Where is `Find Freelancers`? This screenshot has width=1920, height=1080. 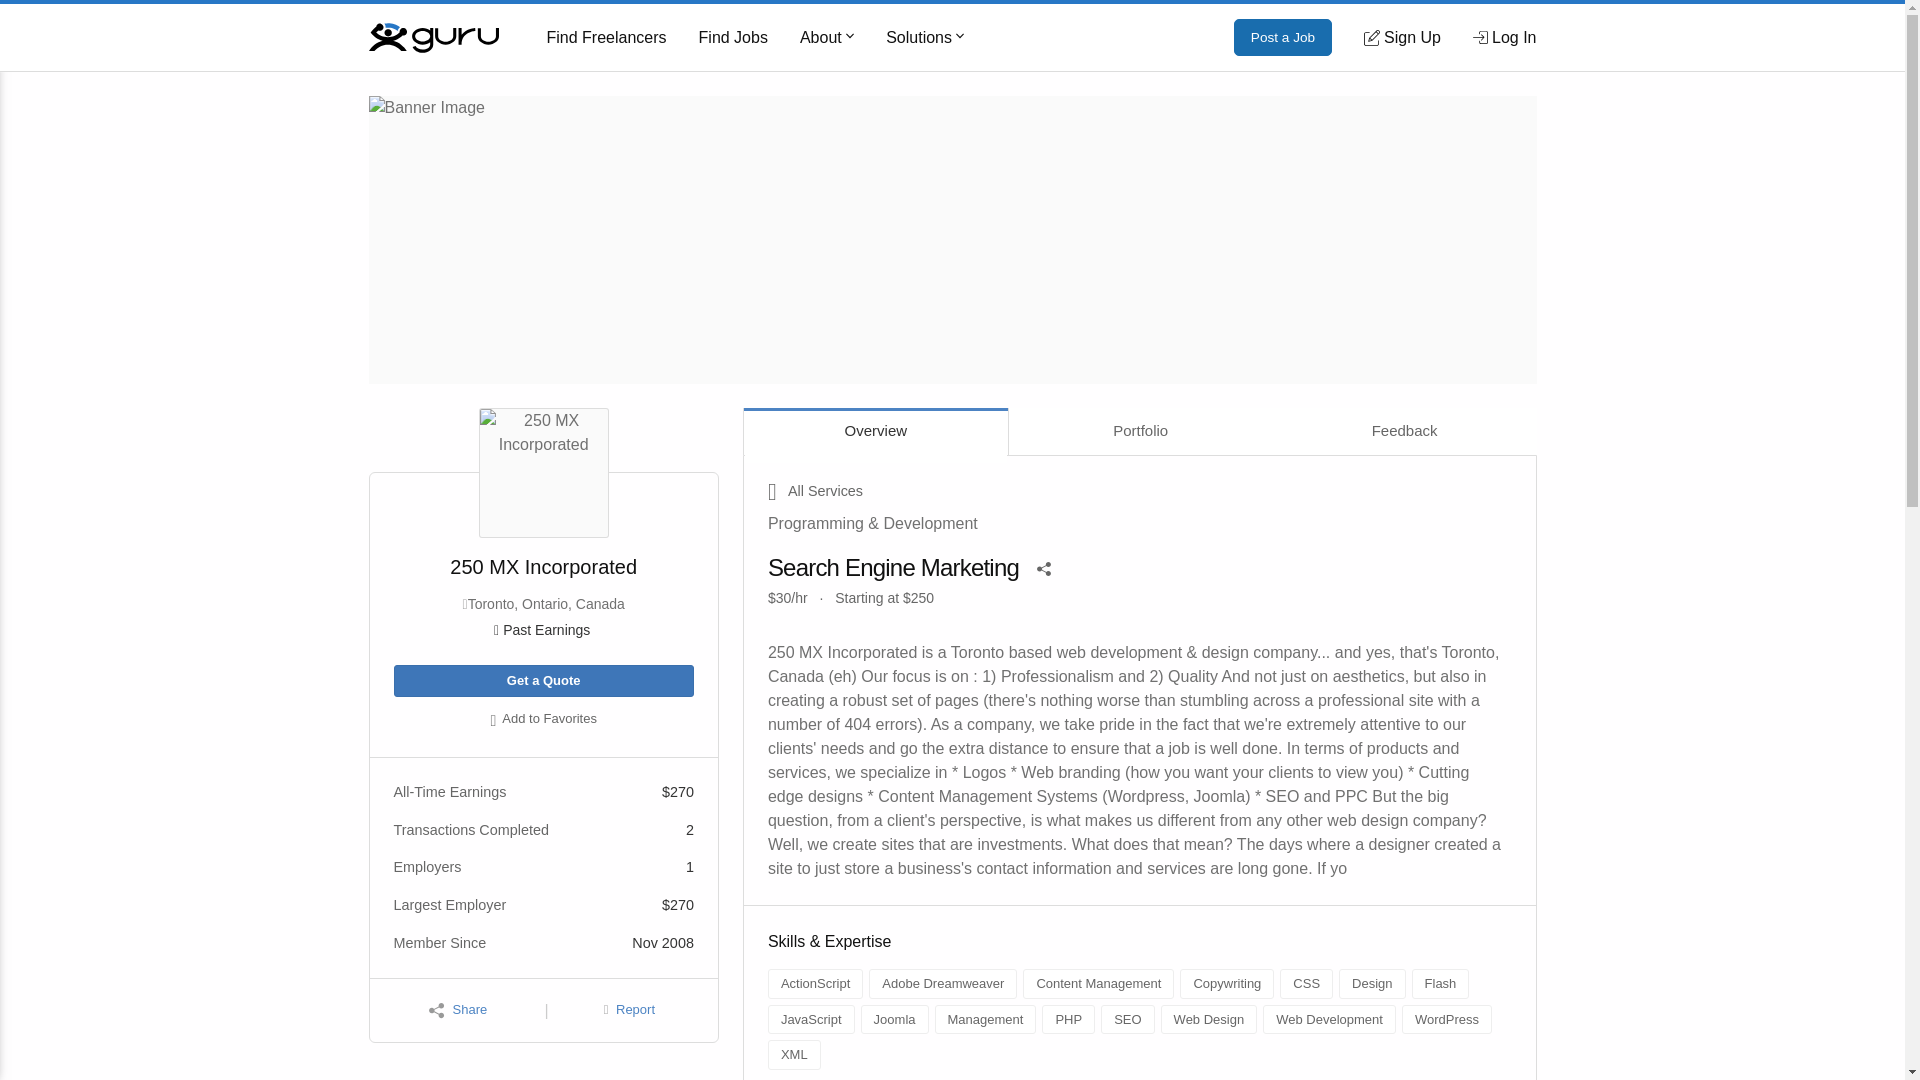 Find Freelancers is located at coordinates (606, 38).